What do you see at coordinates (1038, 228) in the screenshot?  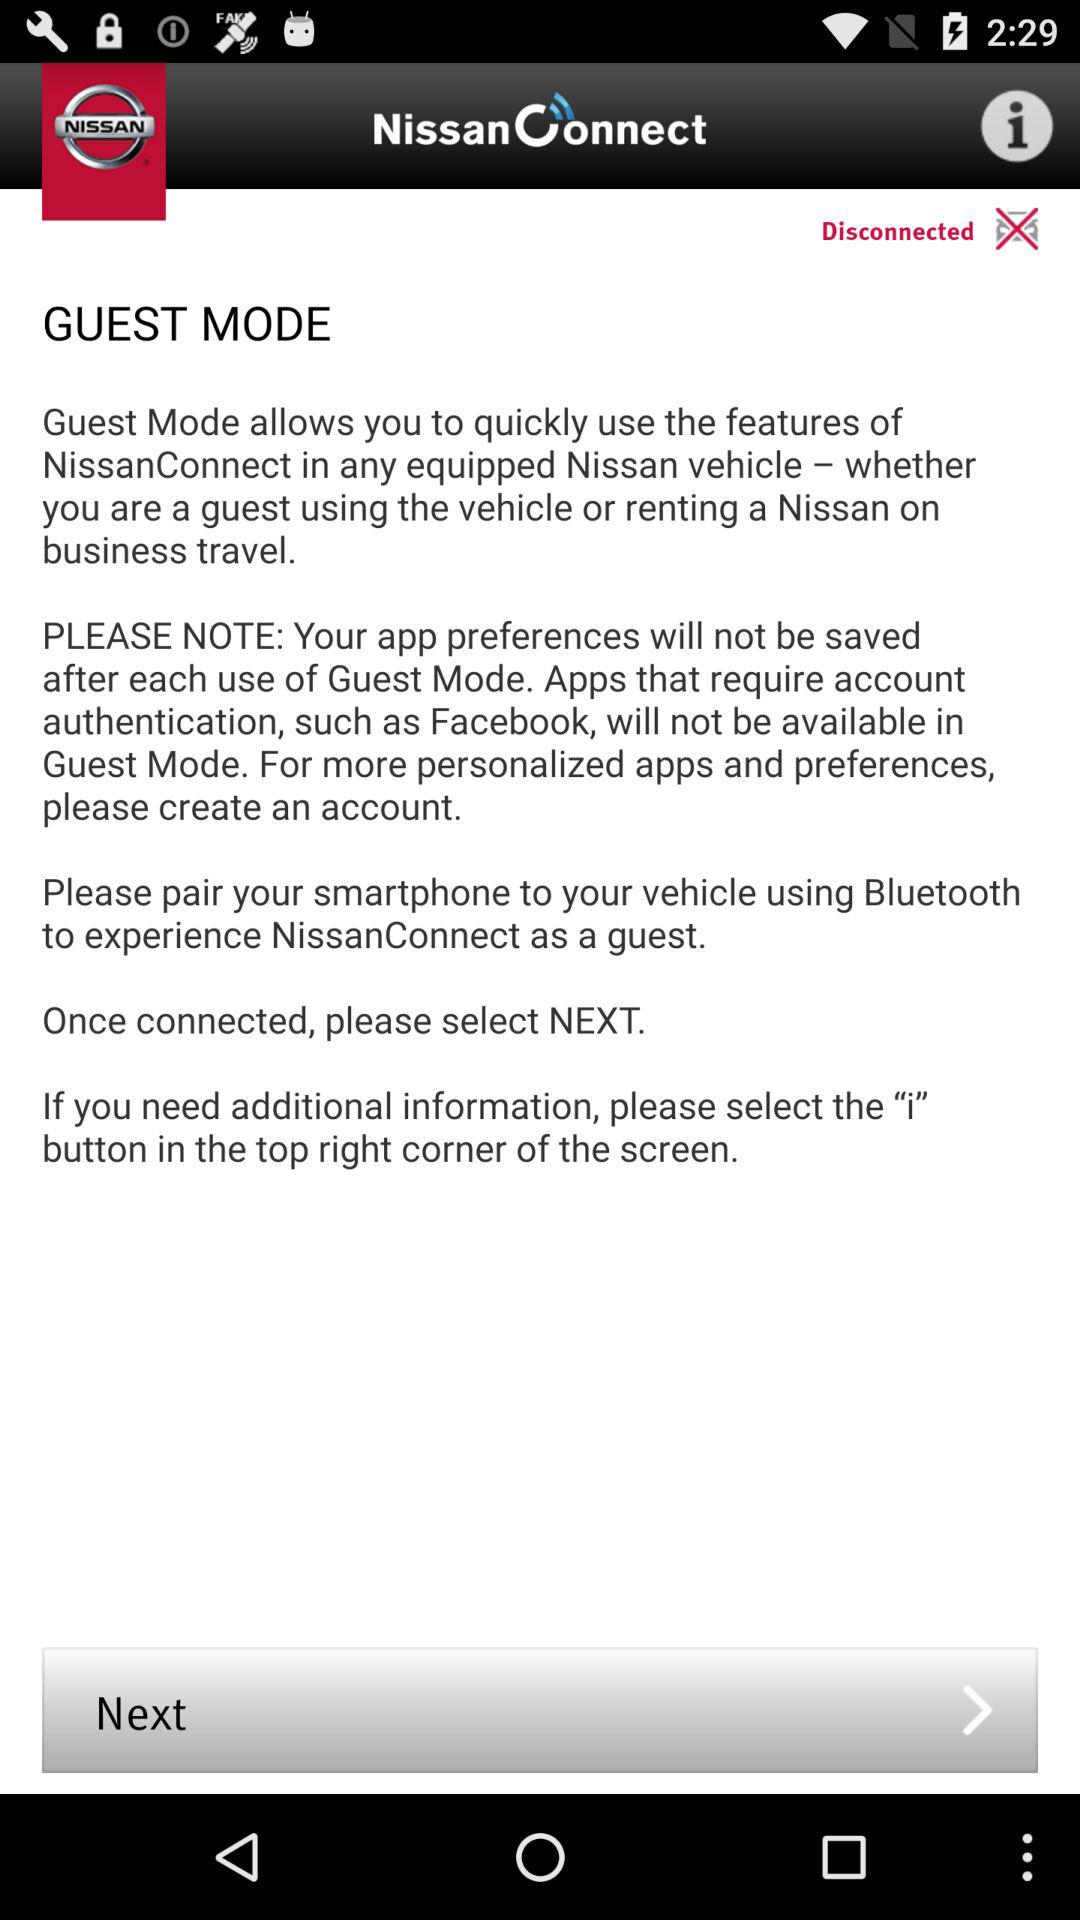 I see `select icon next to the disconnected icon` at bounding box center [1038, 228].